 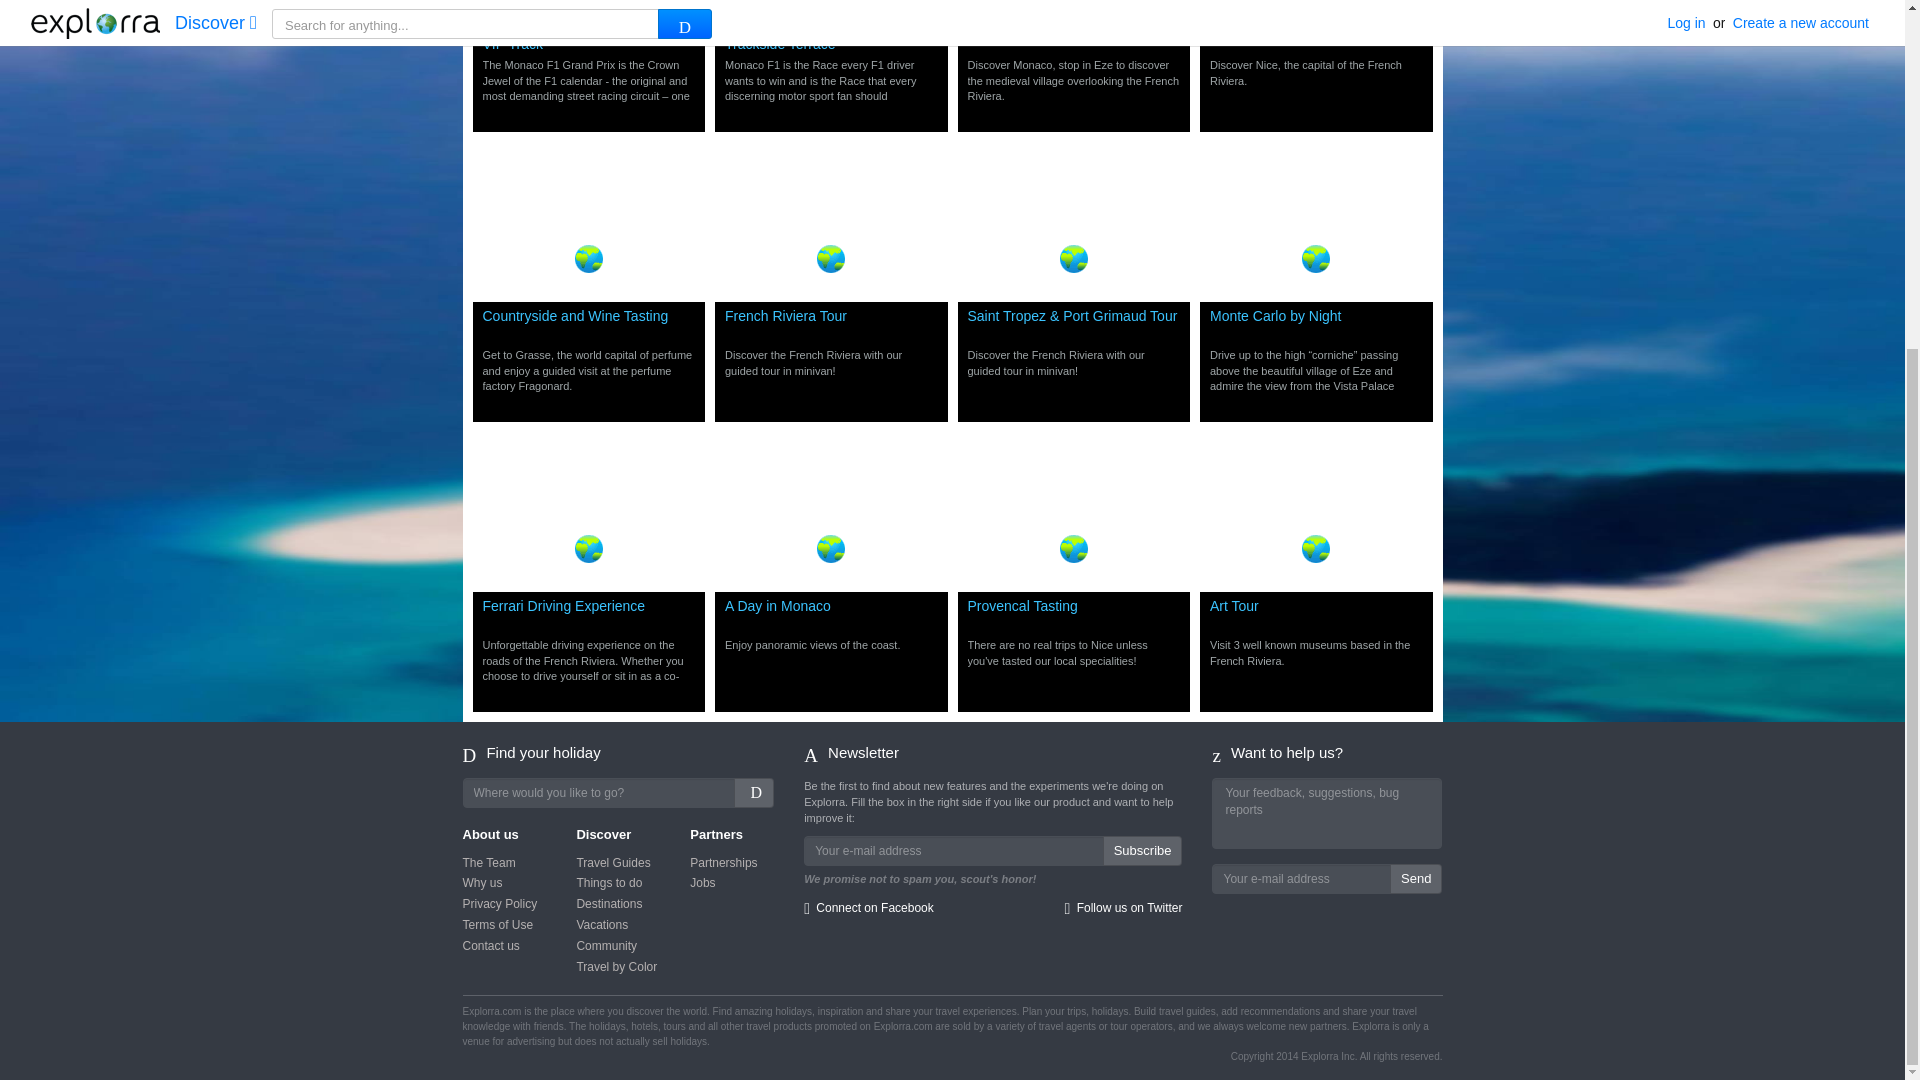 I want to click on Monaco F1 Grand Prix - 2 Days VIP Track, so click(x=1316, y=80).